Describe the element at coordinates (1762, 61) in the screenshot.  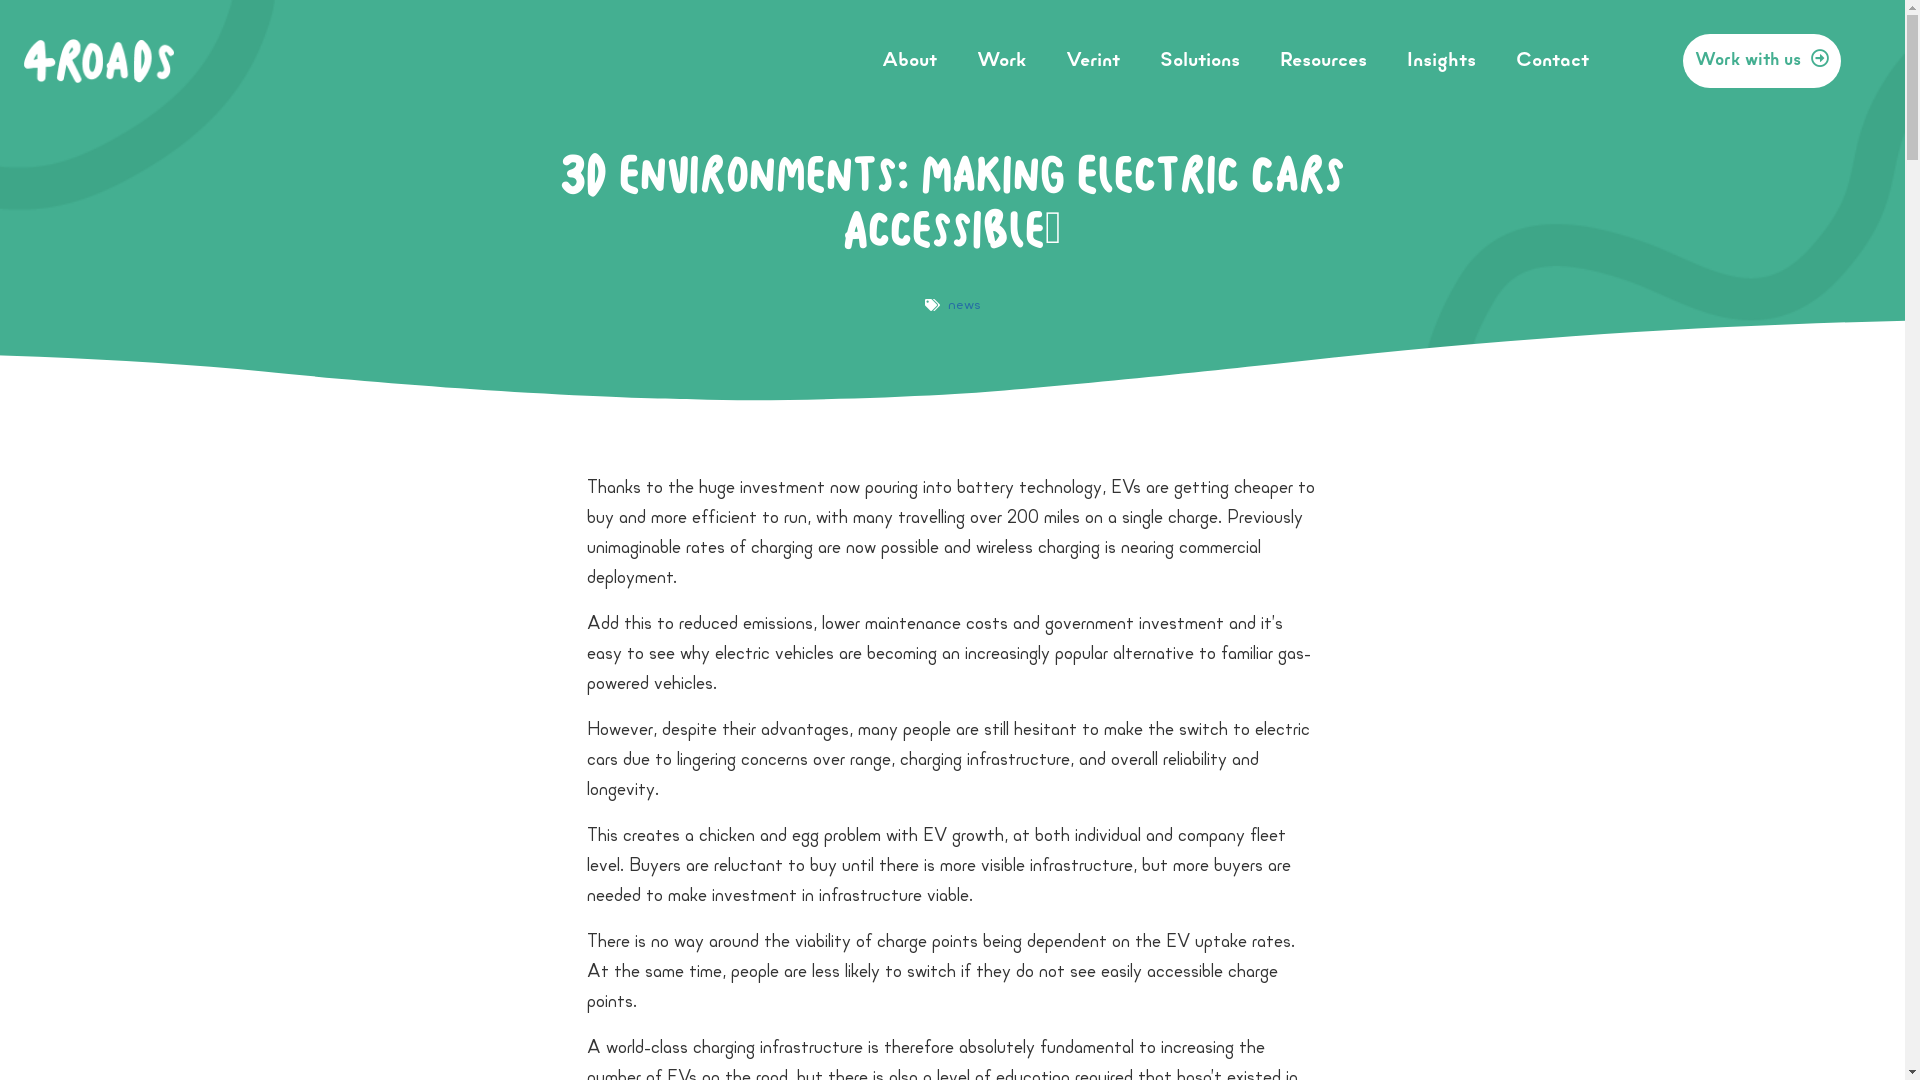
I see `Work with us` at that location.